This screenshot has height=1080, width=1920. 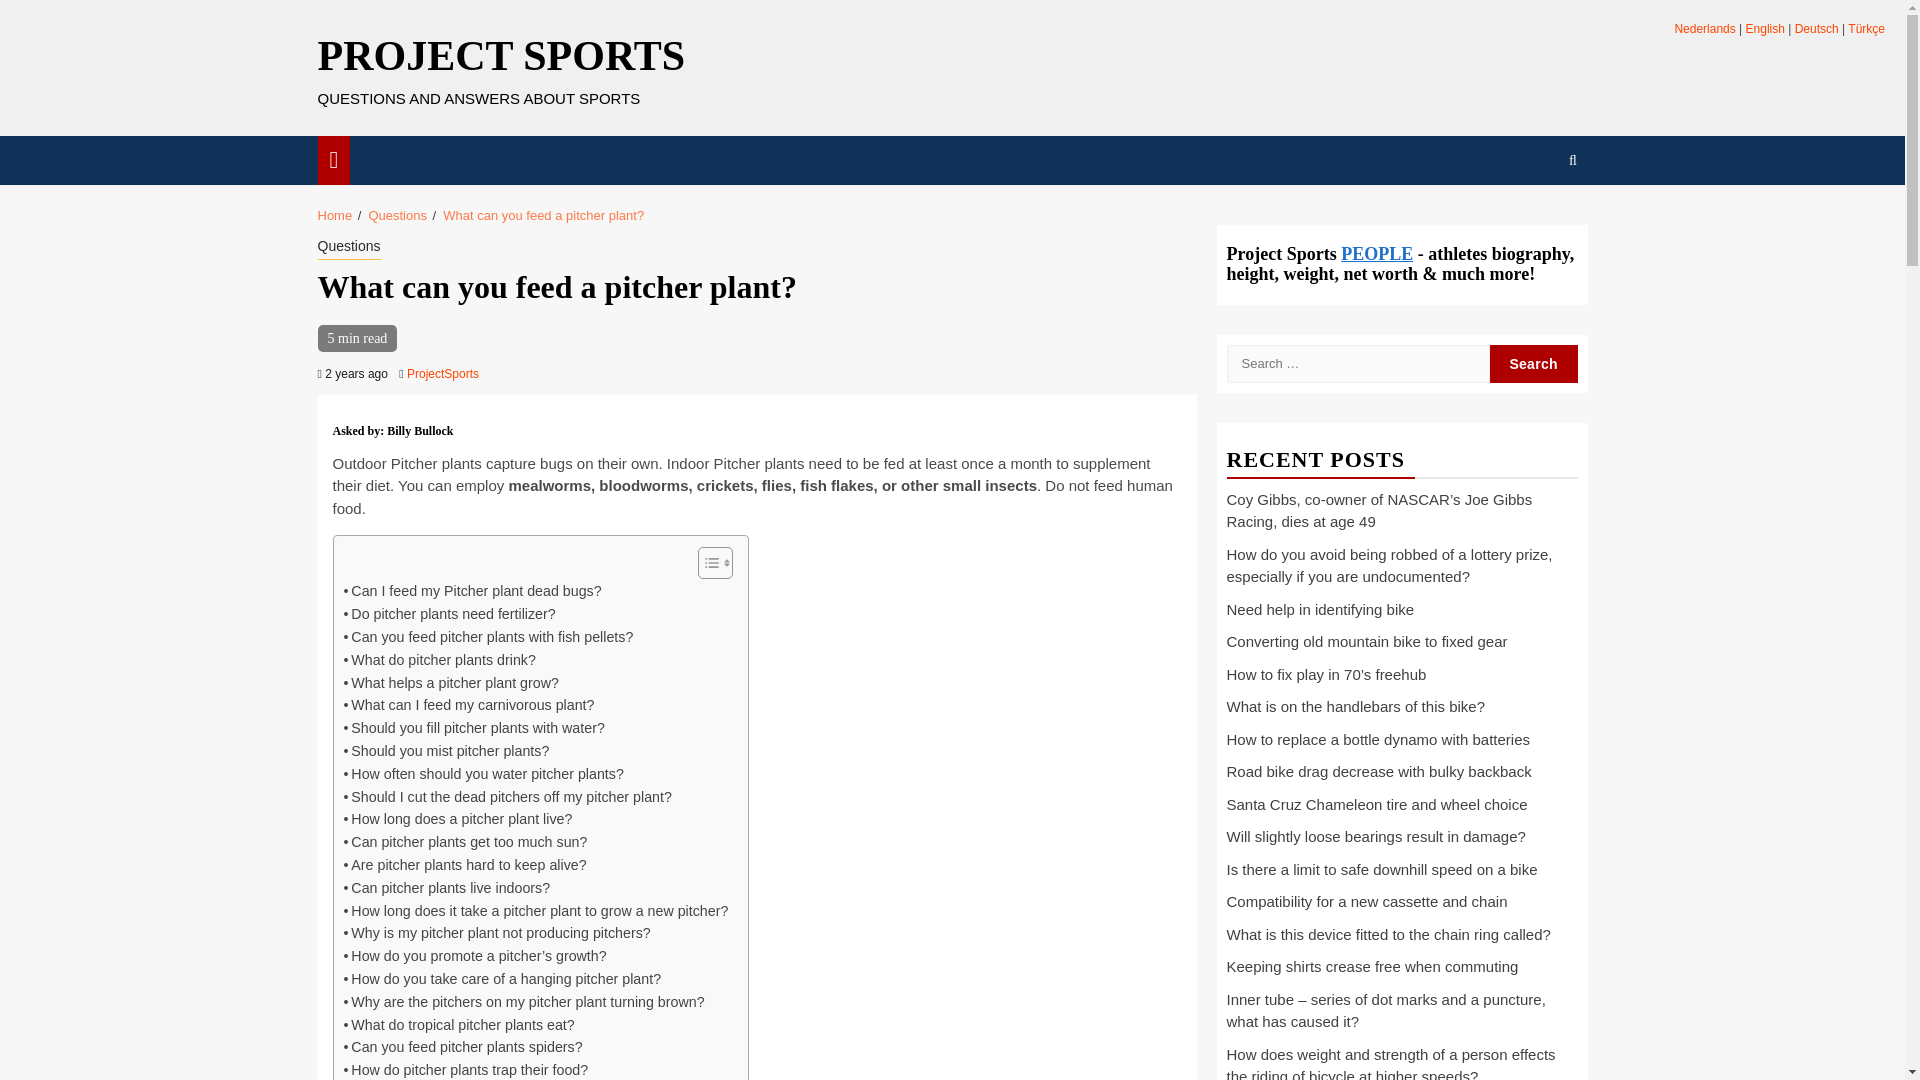 I want to click on English, so click(x=1765, y=28).